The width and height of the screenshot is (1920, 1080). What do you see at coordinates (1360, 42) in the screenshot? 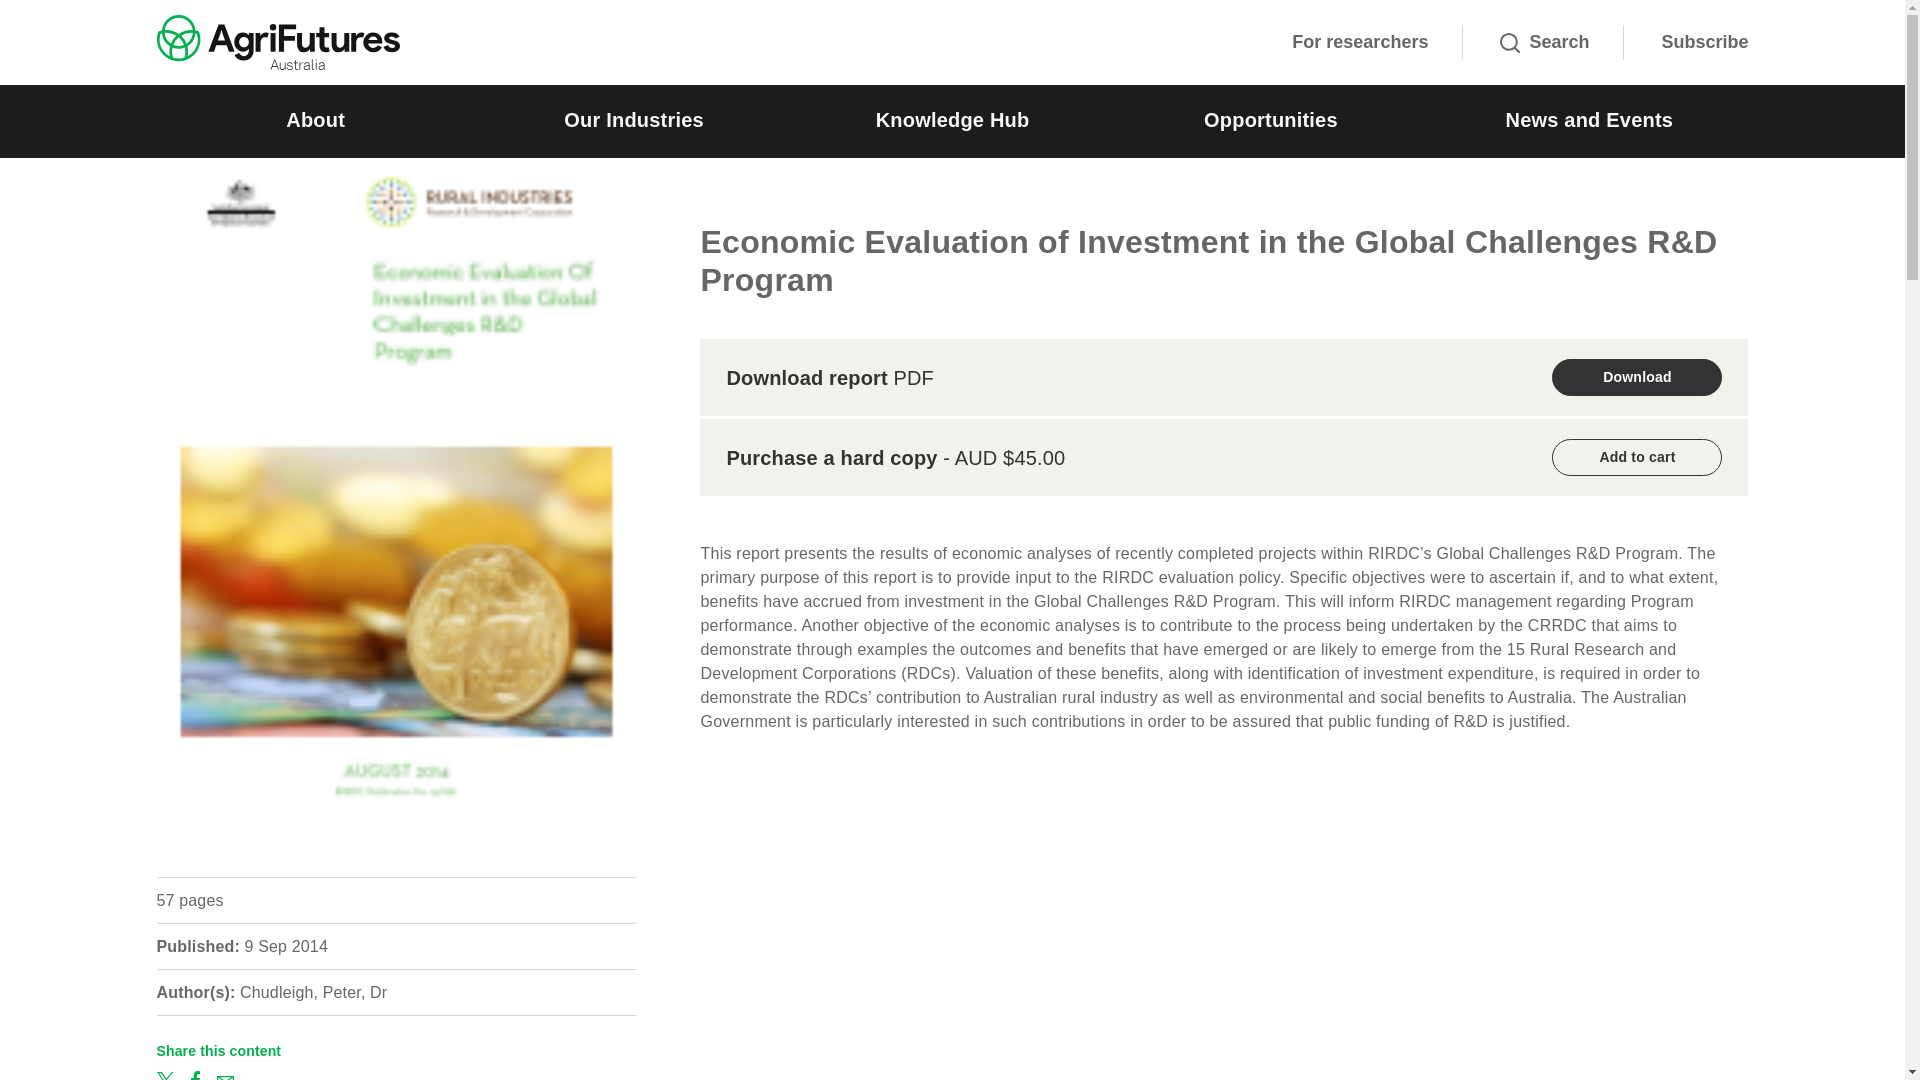
I see `For researchers` at bounding box center [1360, 42].